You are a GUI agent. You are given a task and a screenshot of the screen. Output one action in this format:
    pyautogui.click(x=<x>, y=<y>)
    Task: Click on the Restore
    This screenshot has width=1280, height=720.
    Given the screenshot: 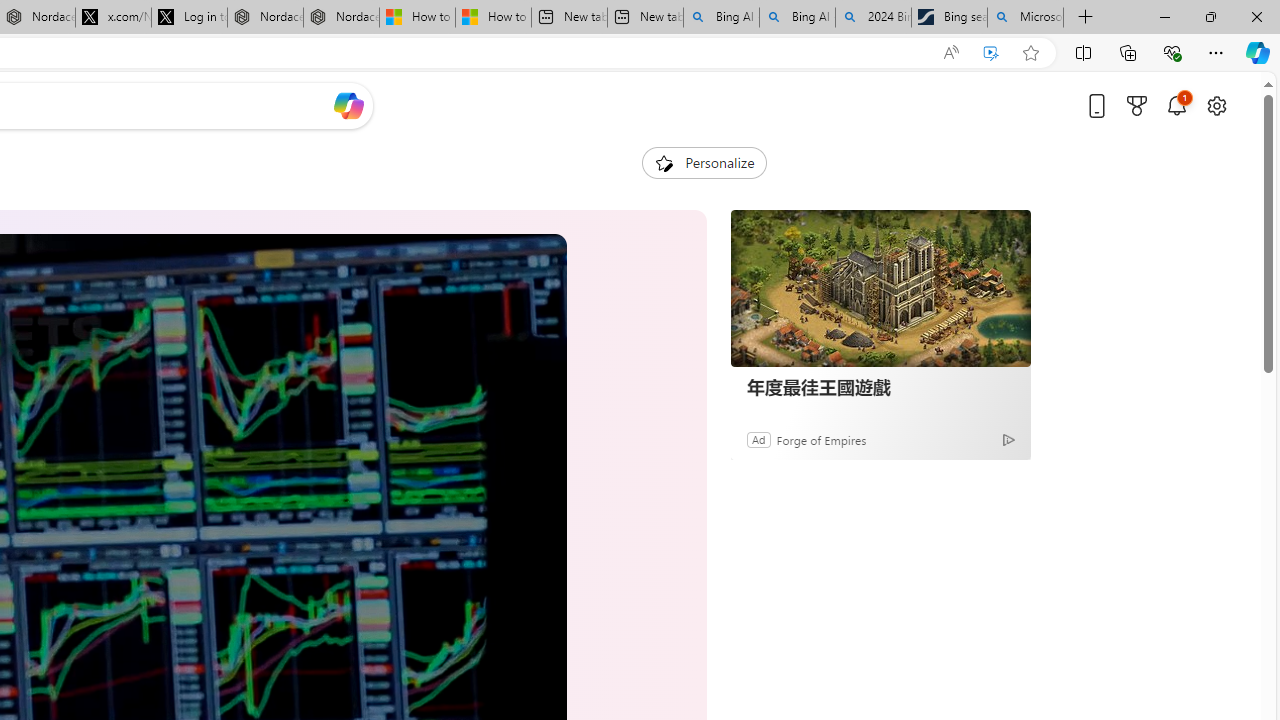 What is the action you would take?
    pyautogui.click(x=1210, y=16)
    